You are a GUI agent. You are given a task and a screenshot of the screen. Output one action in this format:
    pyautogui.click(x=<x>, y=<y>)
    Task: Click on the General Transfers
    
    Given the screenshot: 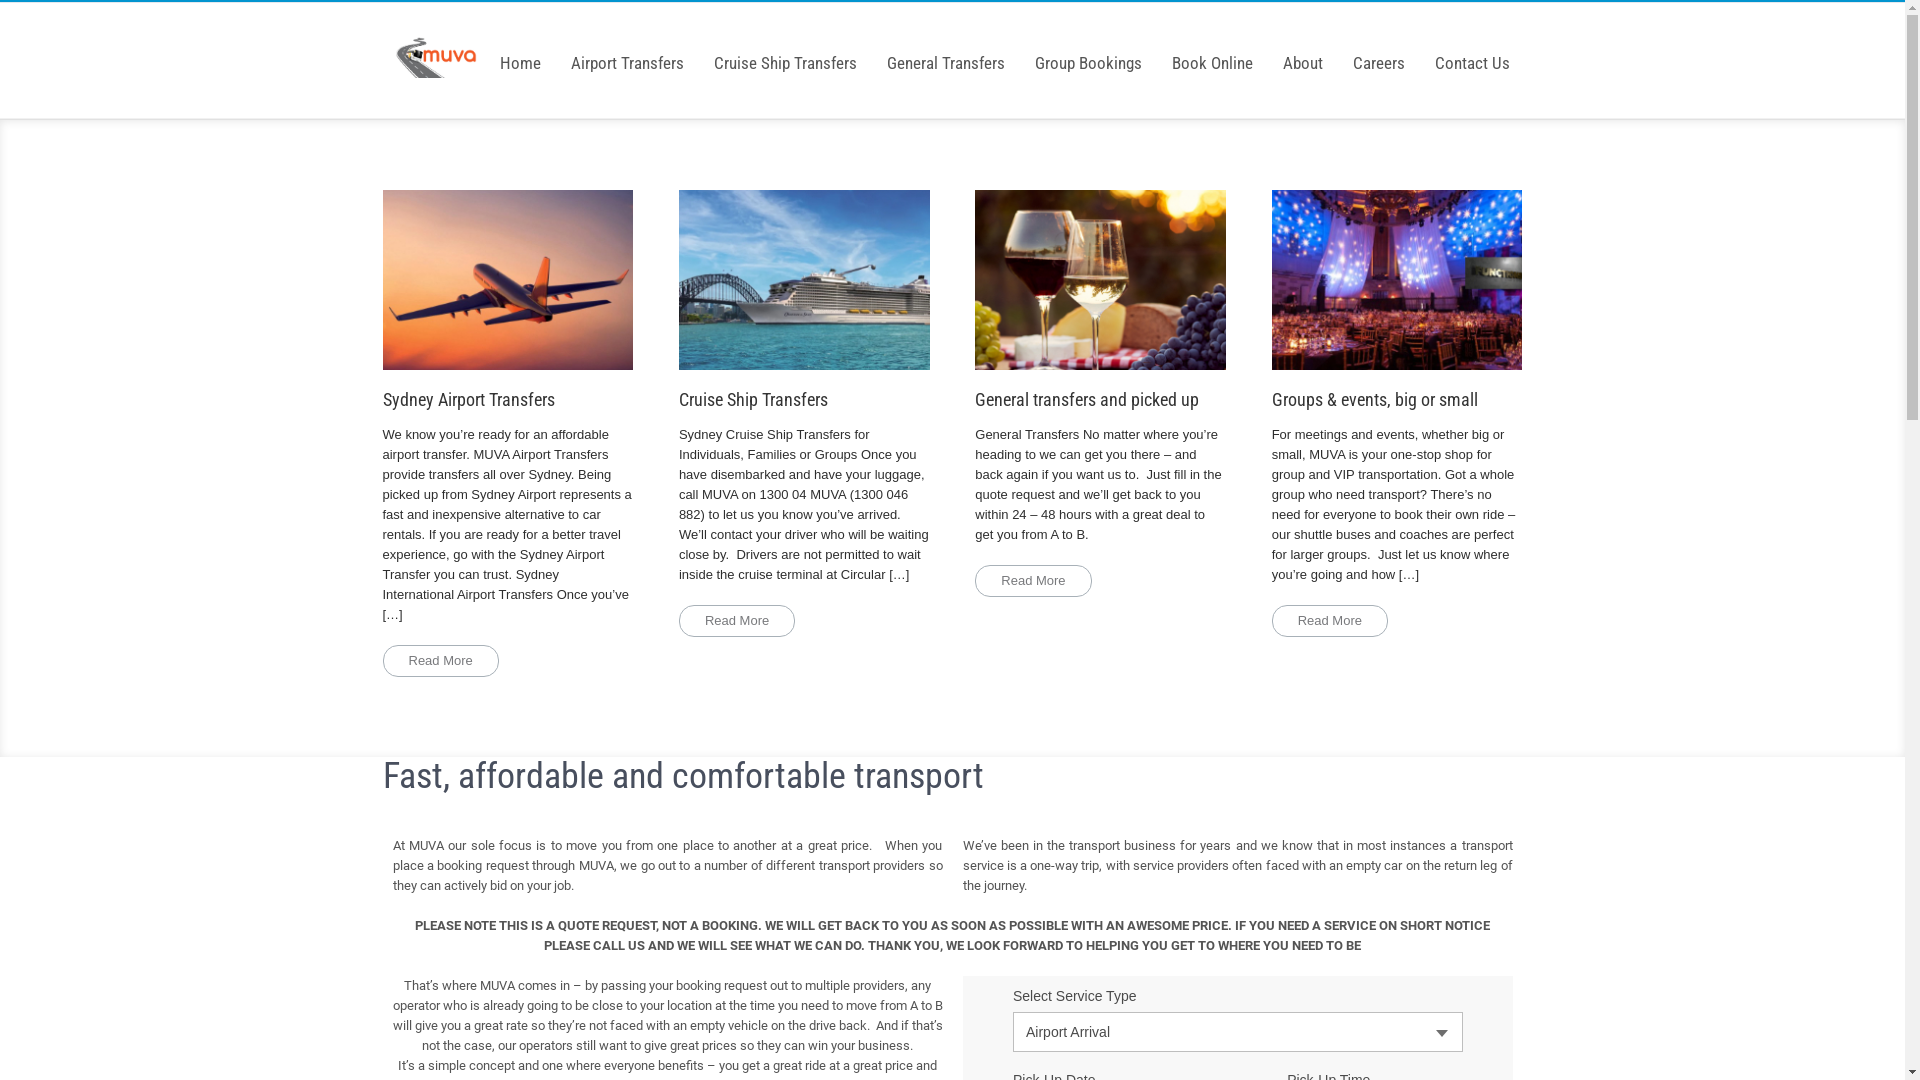 What is the action you would take?
    pyautogui.click(x=946, y=48)
    